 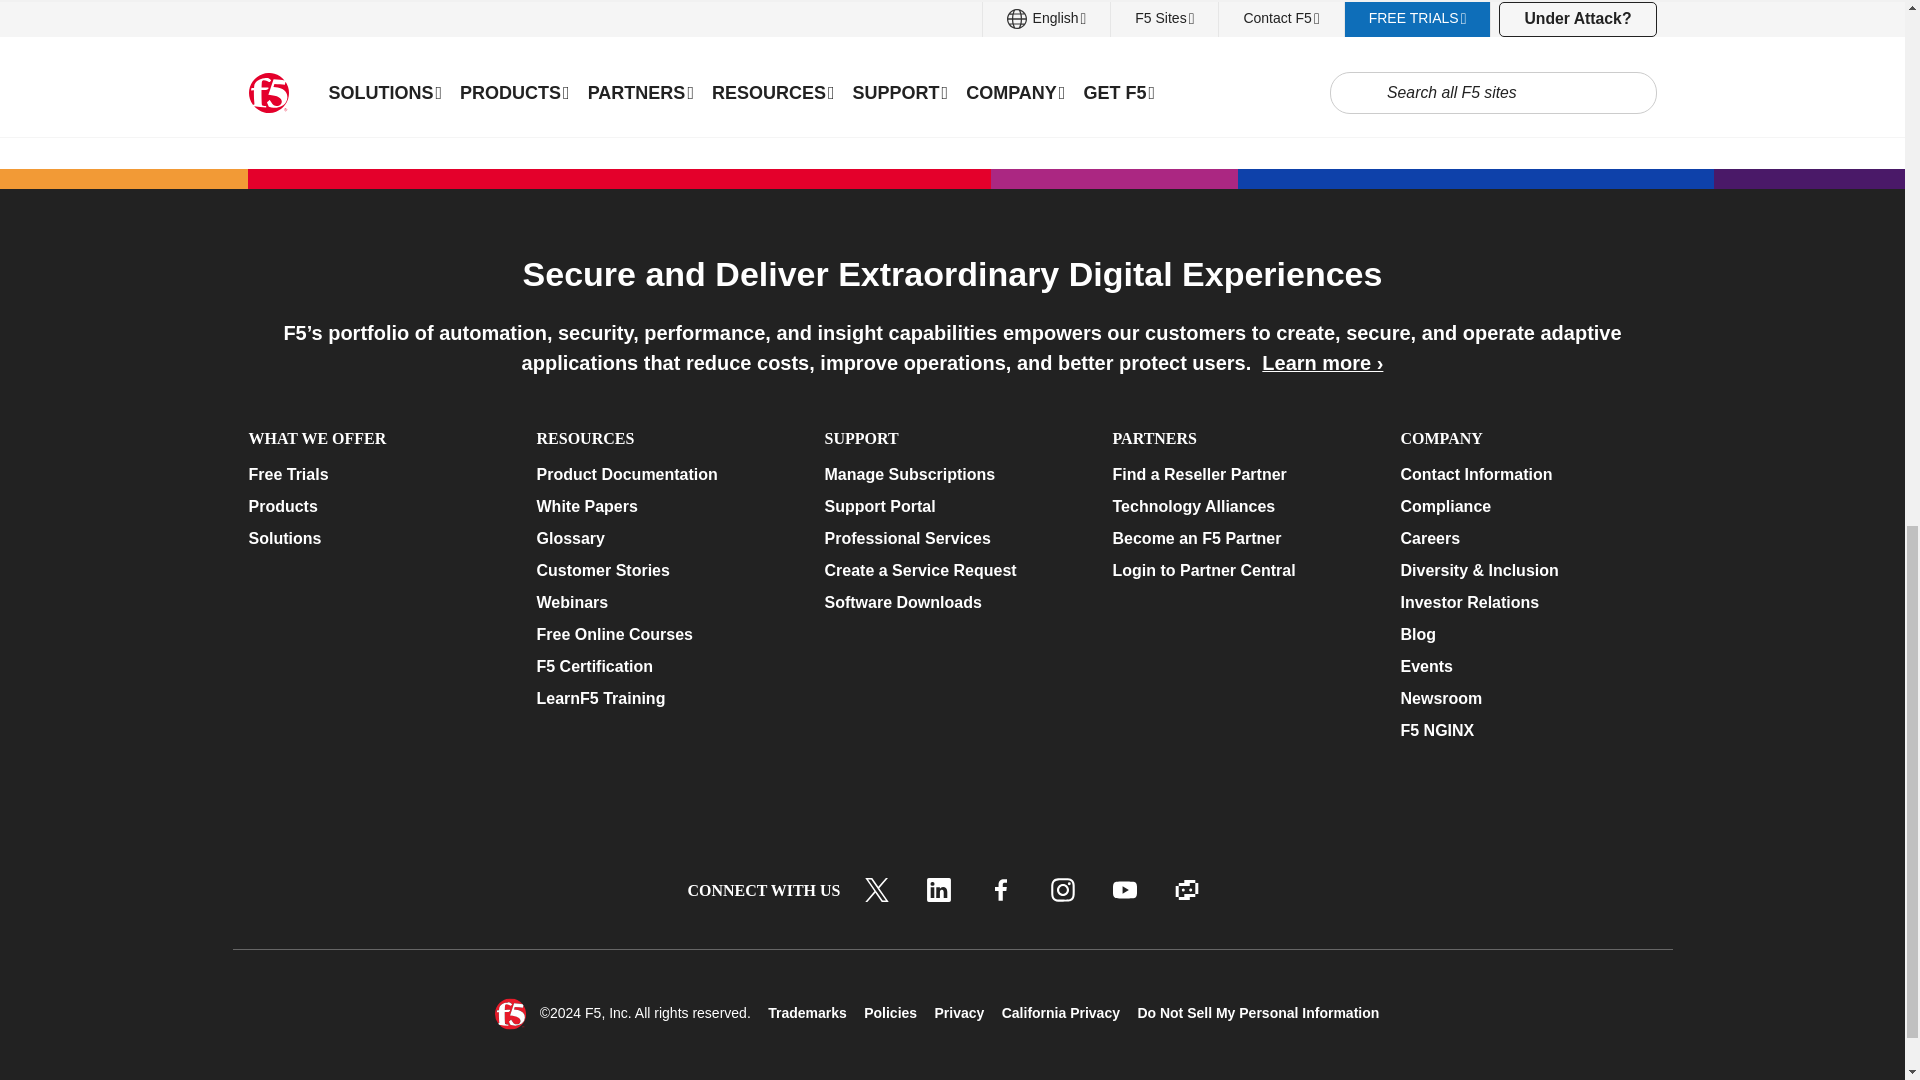 What do you see at coordinates (663, 666) in the screenshot?
I see `F5 Certification` at bounding box center [663, 666].